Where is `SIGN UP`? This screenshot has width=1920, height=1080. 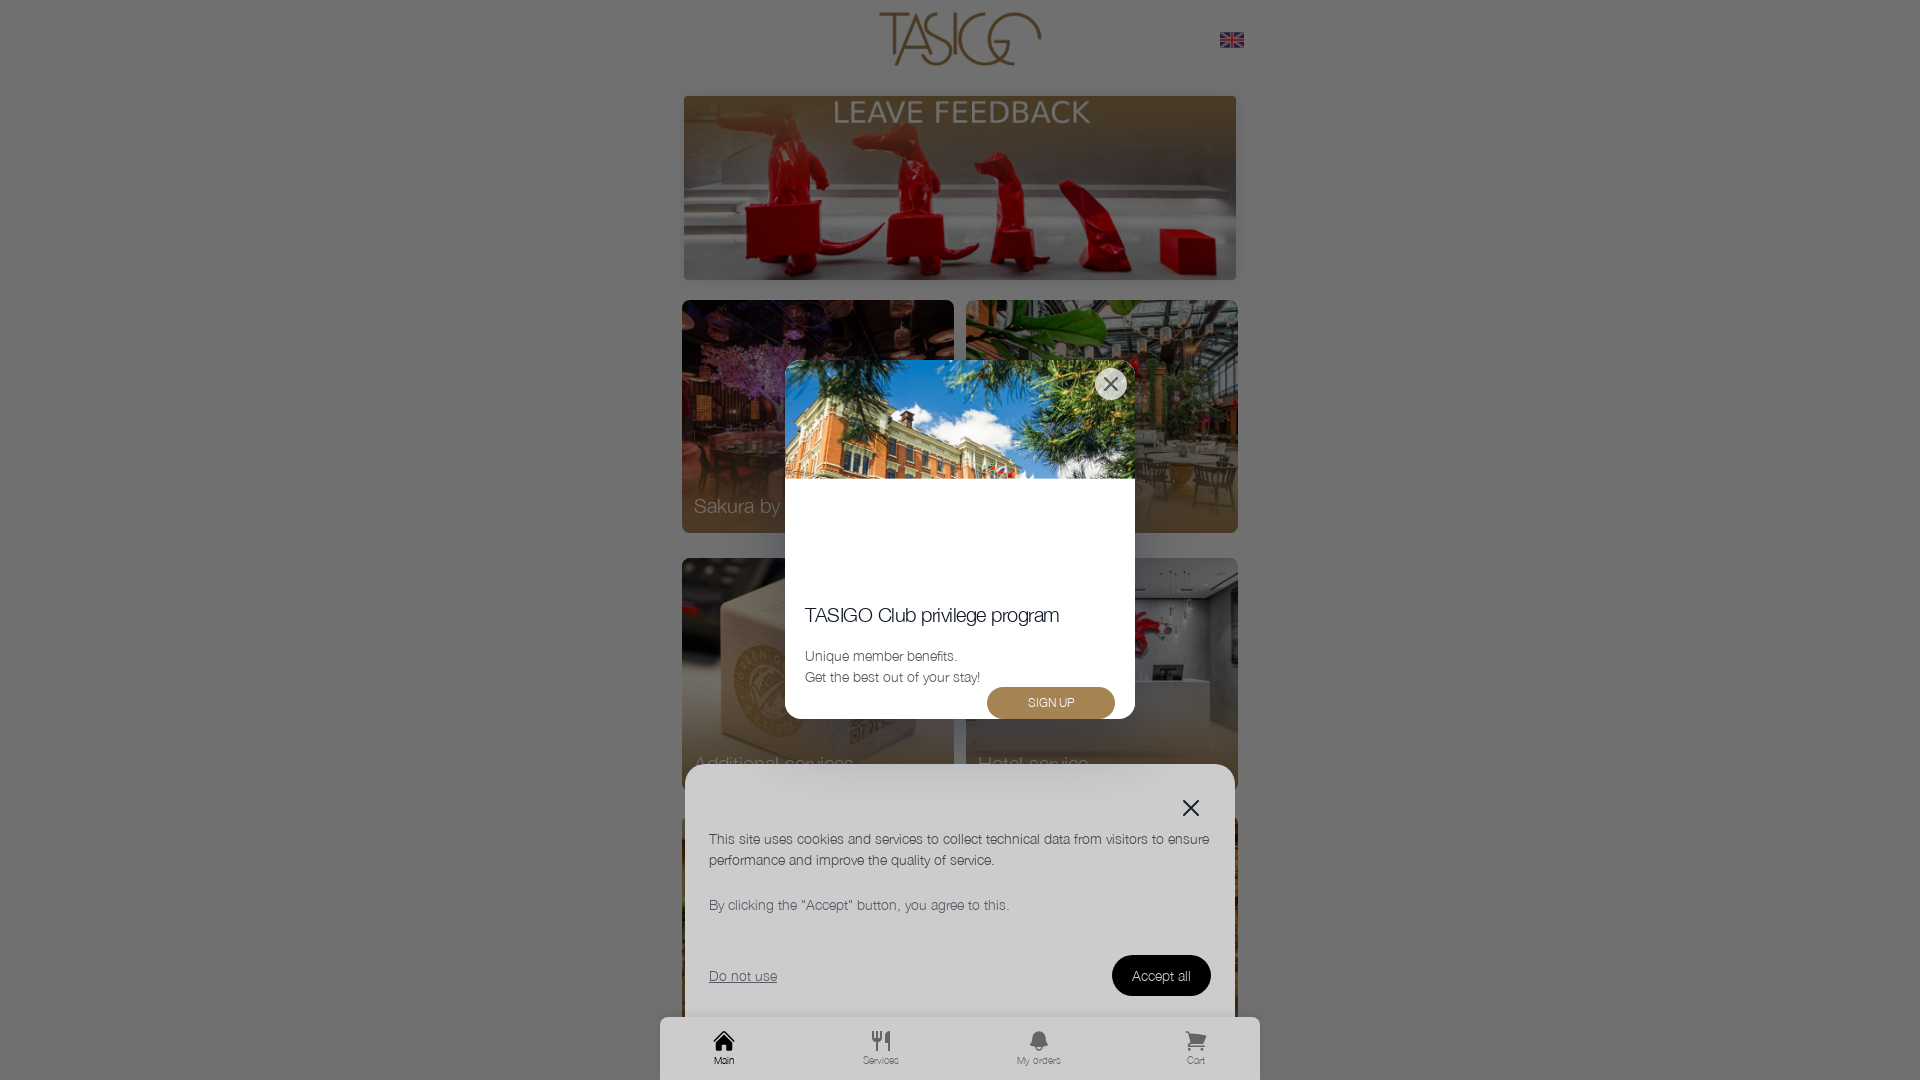
SIGN UP is located at coordinates (1051, 703).